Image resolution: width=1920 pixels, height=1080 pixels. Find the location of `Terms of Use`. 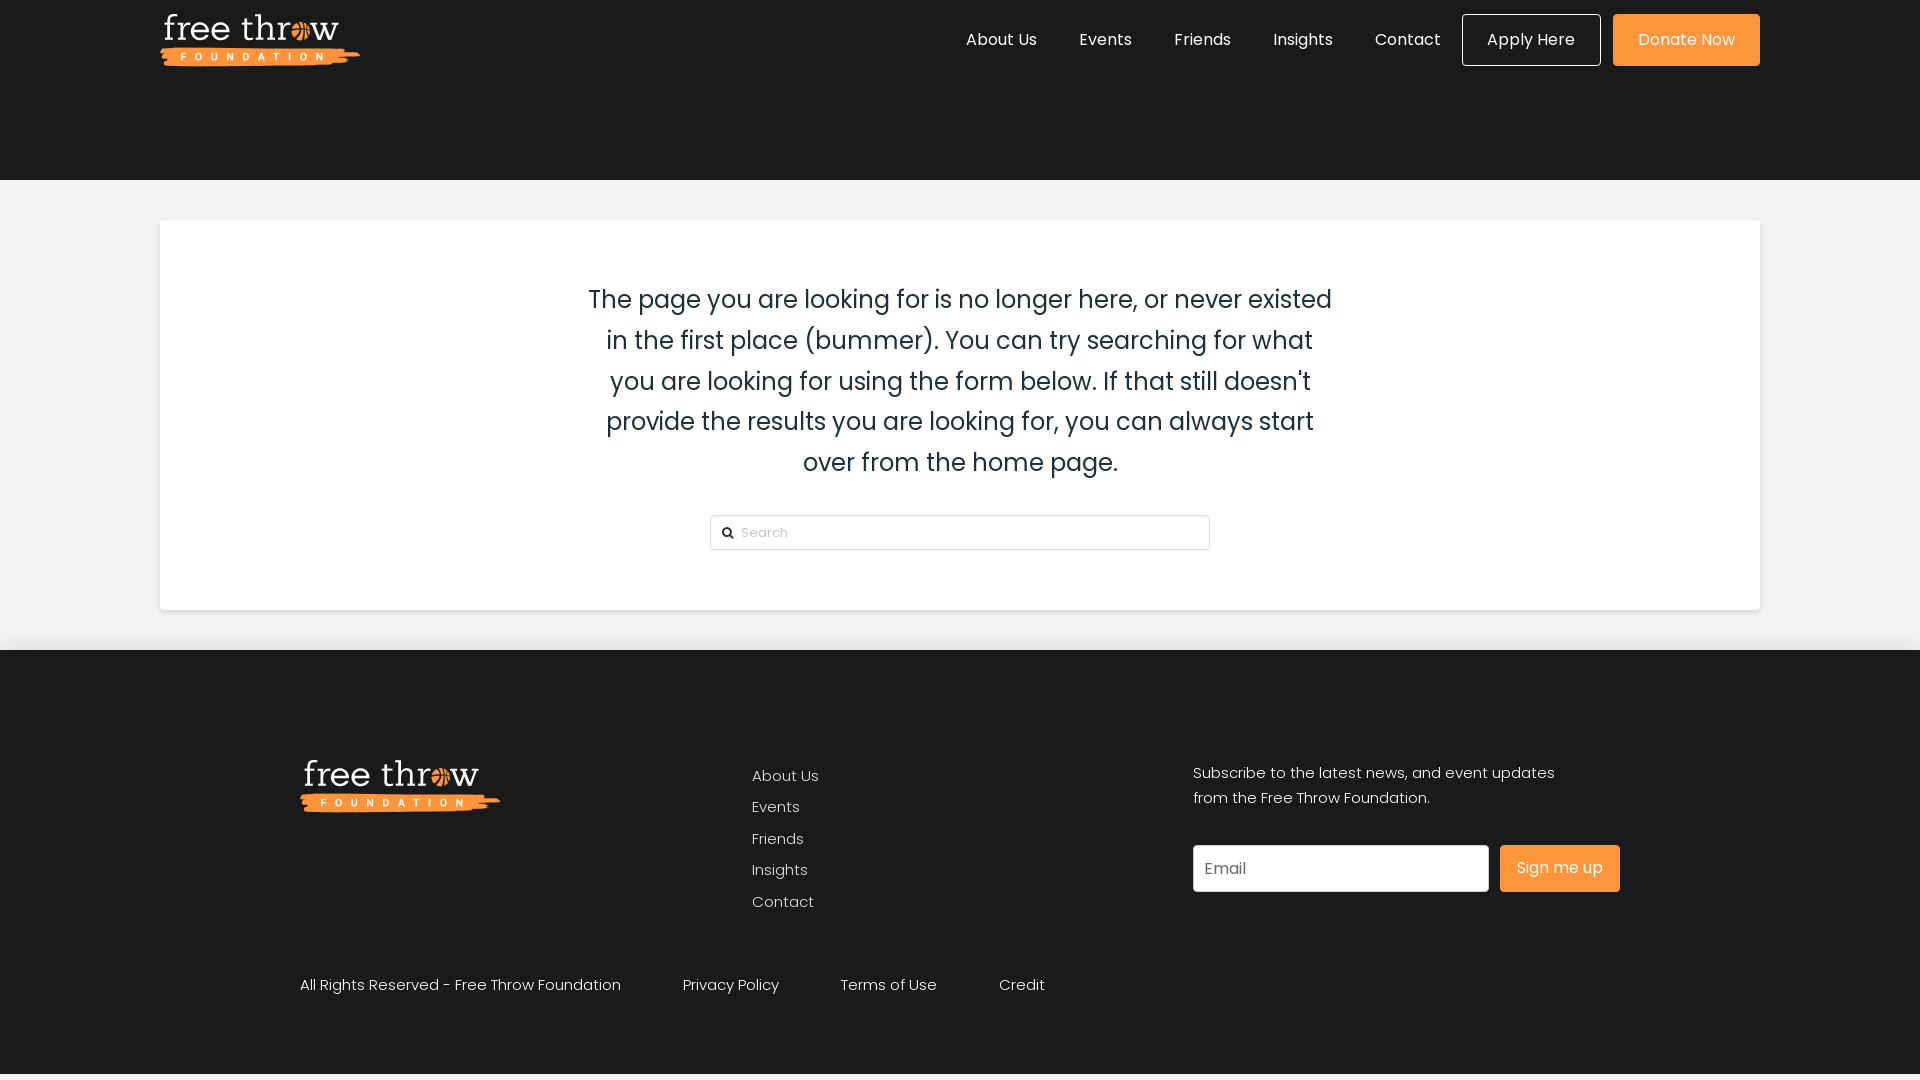

Terms of Use is located at coordinates (889, 984).